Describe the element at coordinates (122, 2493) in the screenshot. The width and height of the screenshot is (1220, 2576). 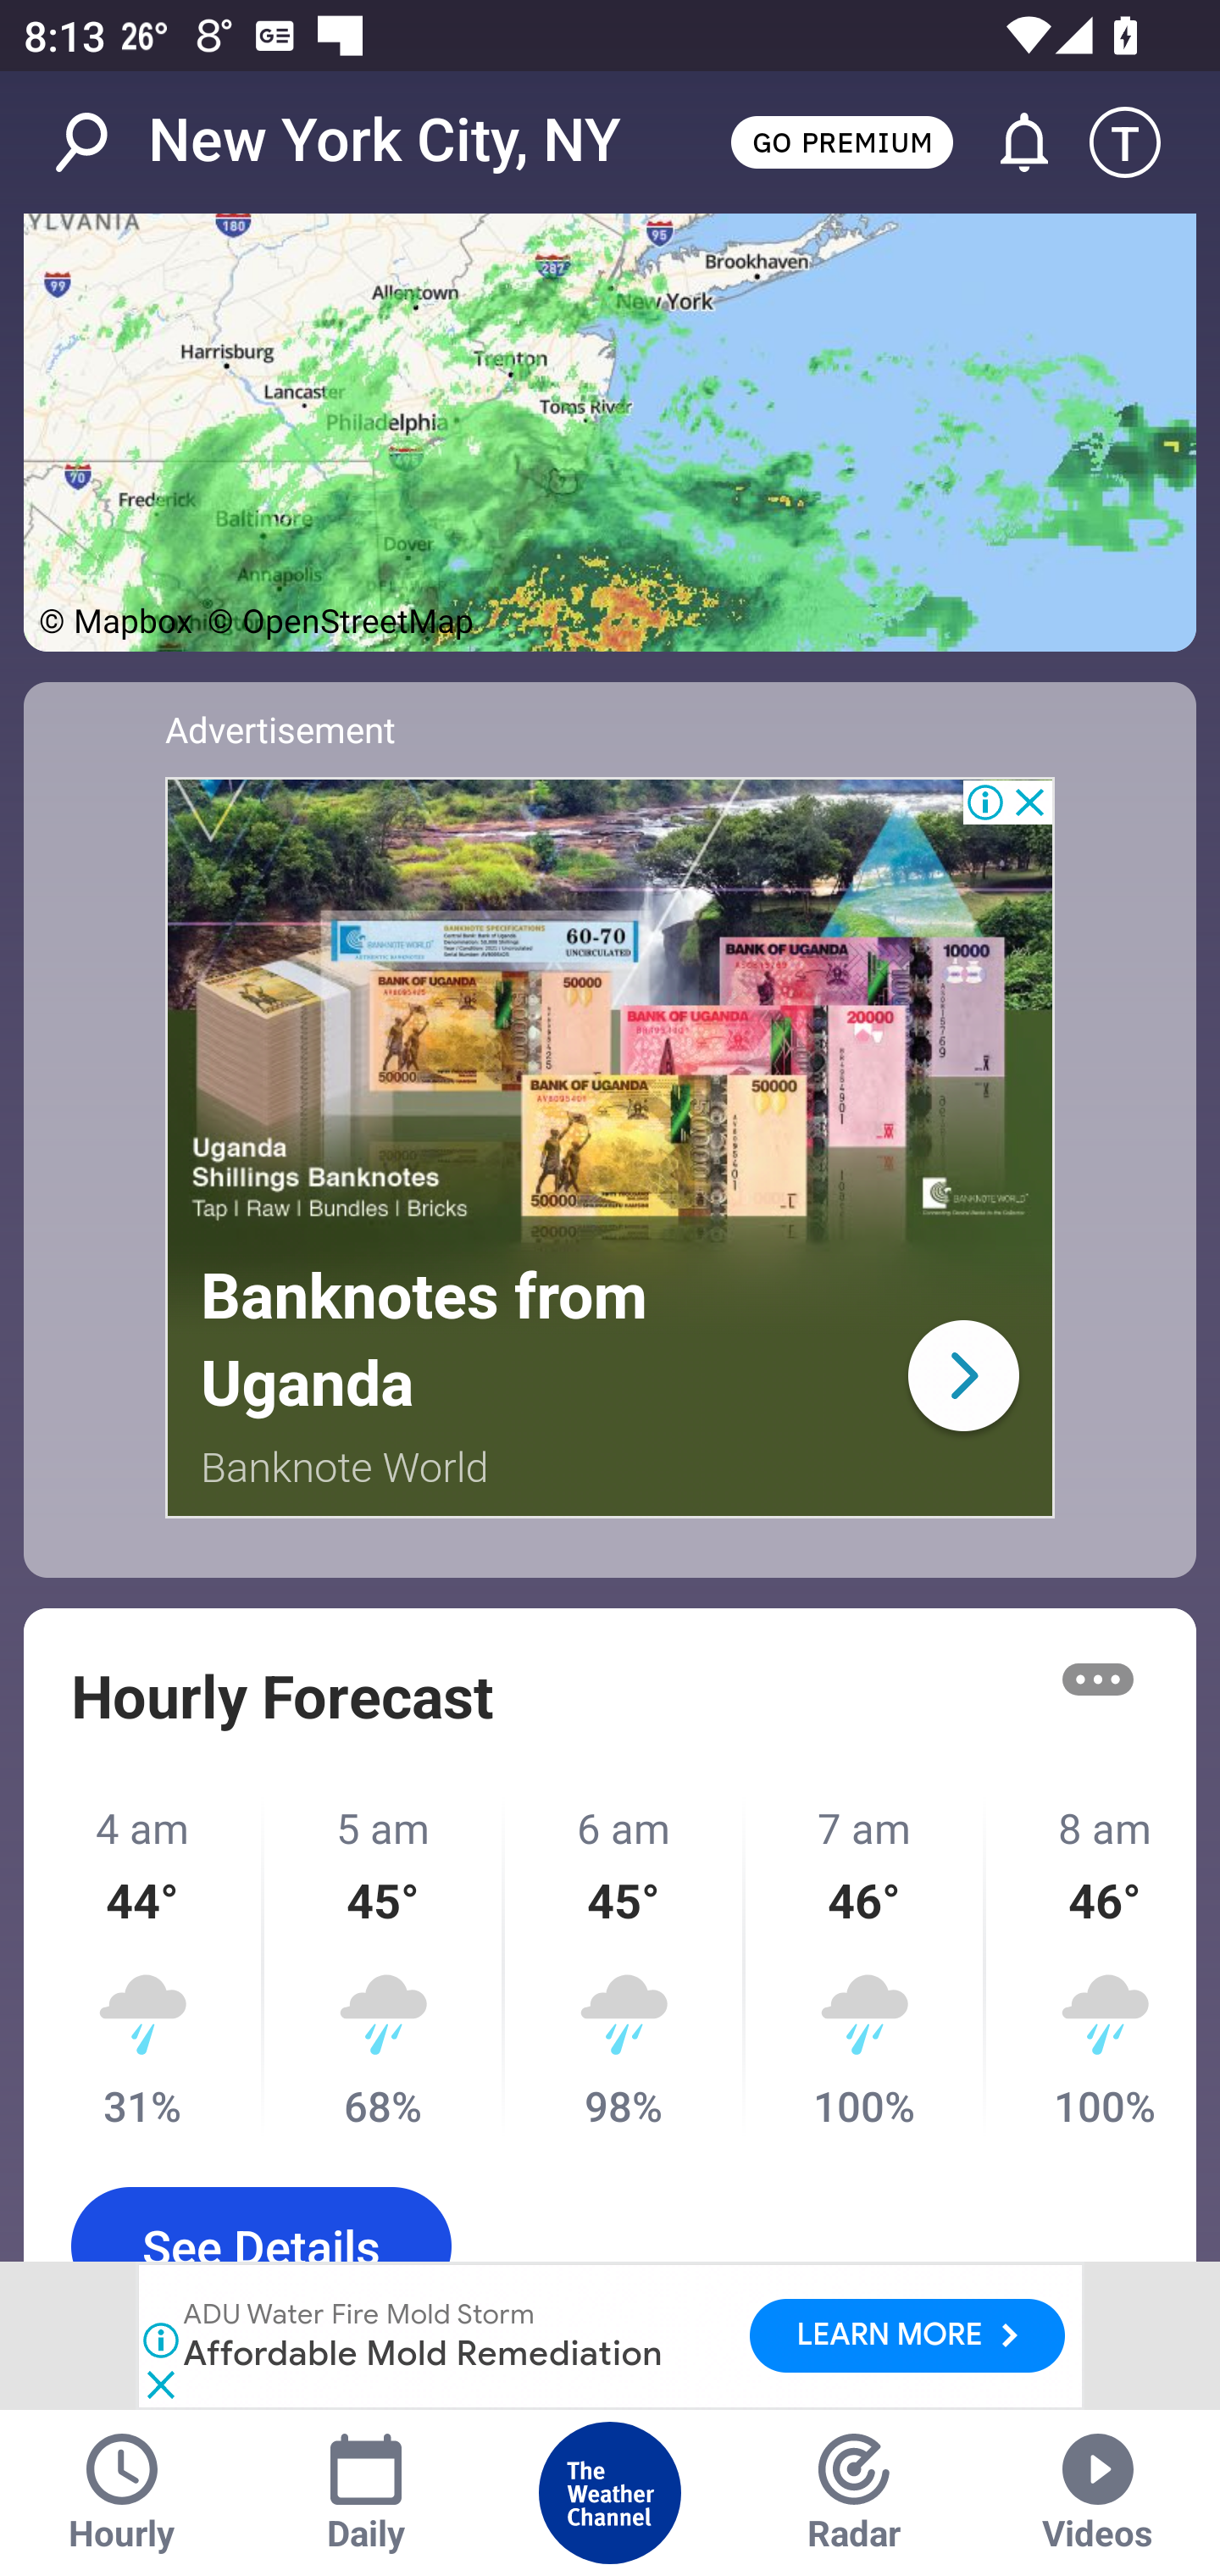
I see `Hourly Tab Hourly` at that location.